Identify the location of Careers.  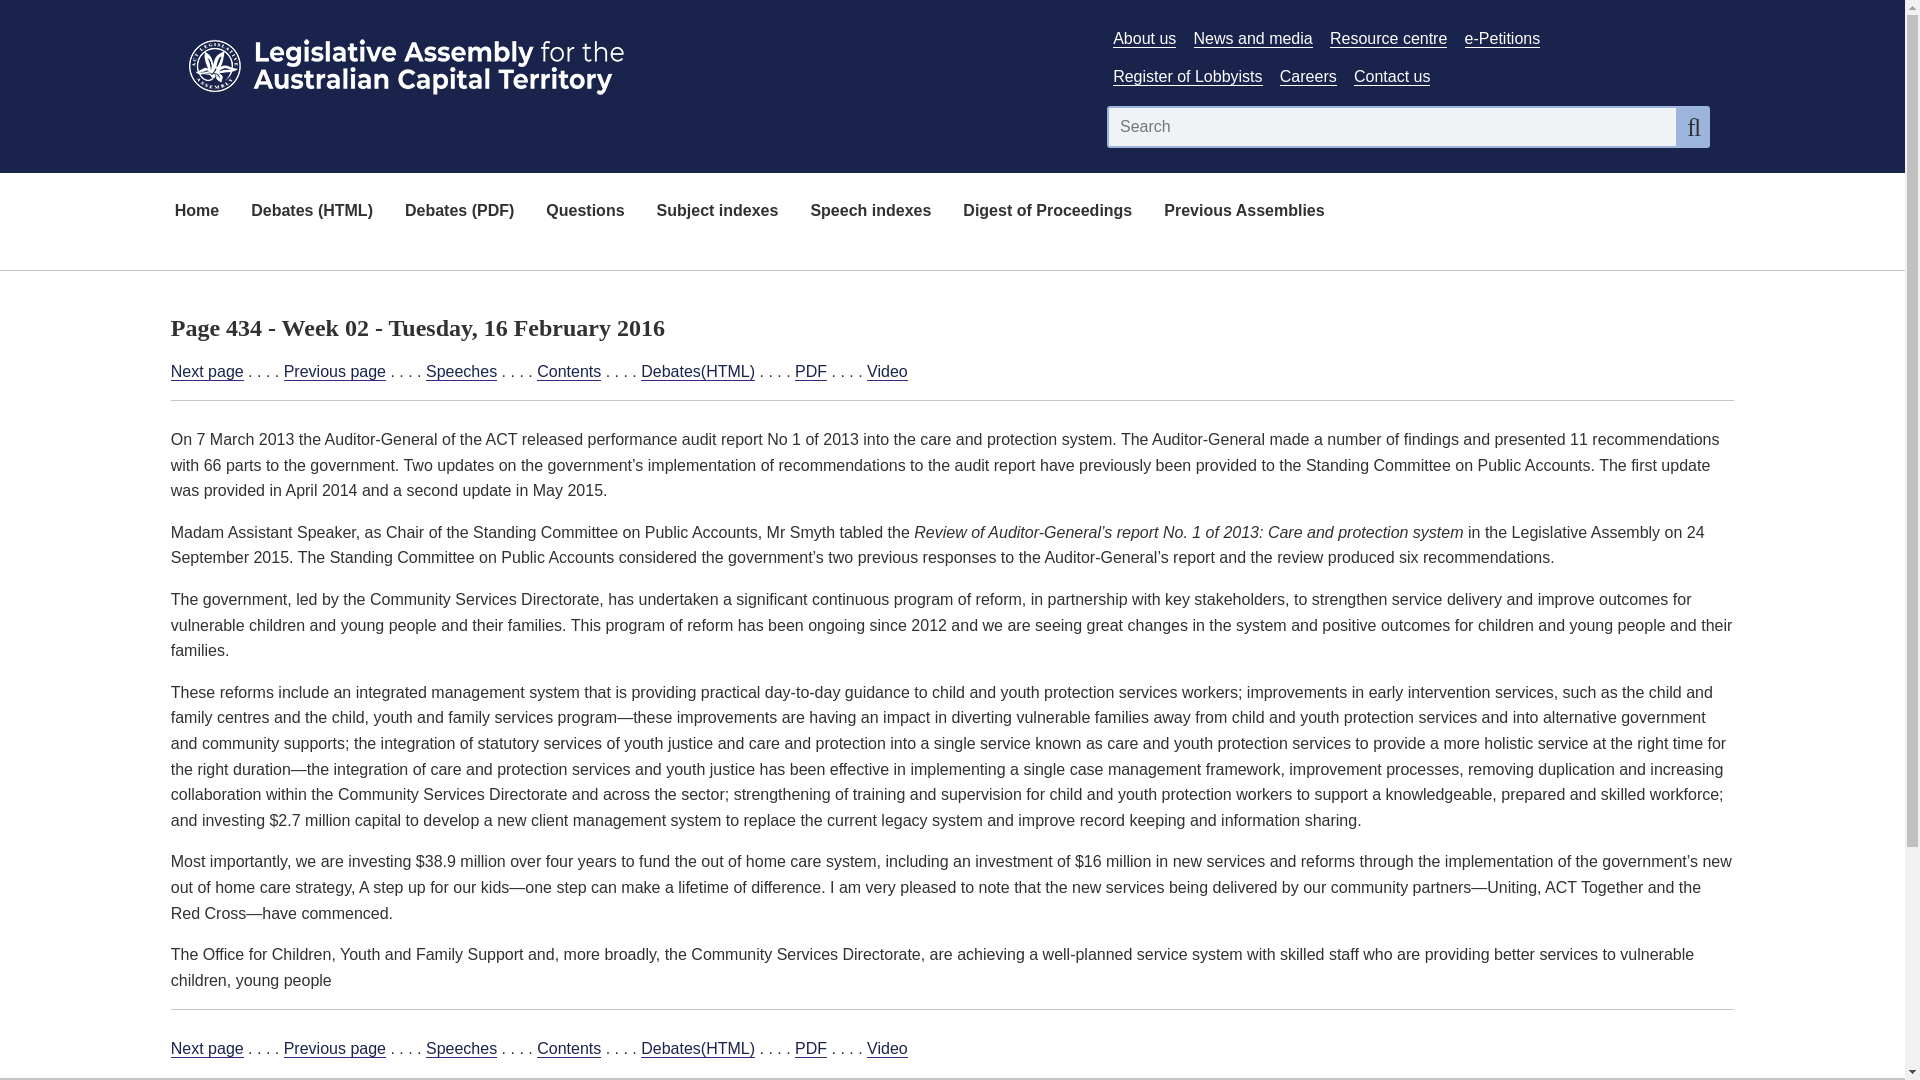
(1308, 77).